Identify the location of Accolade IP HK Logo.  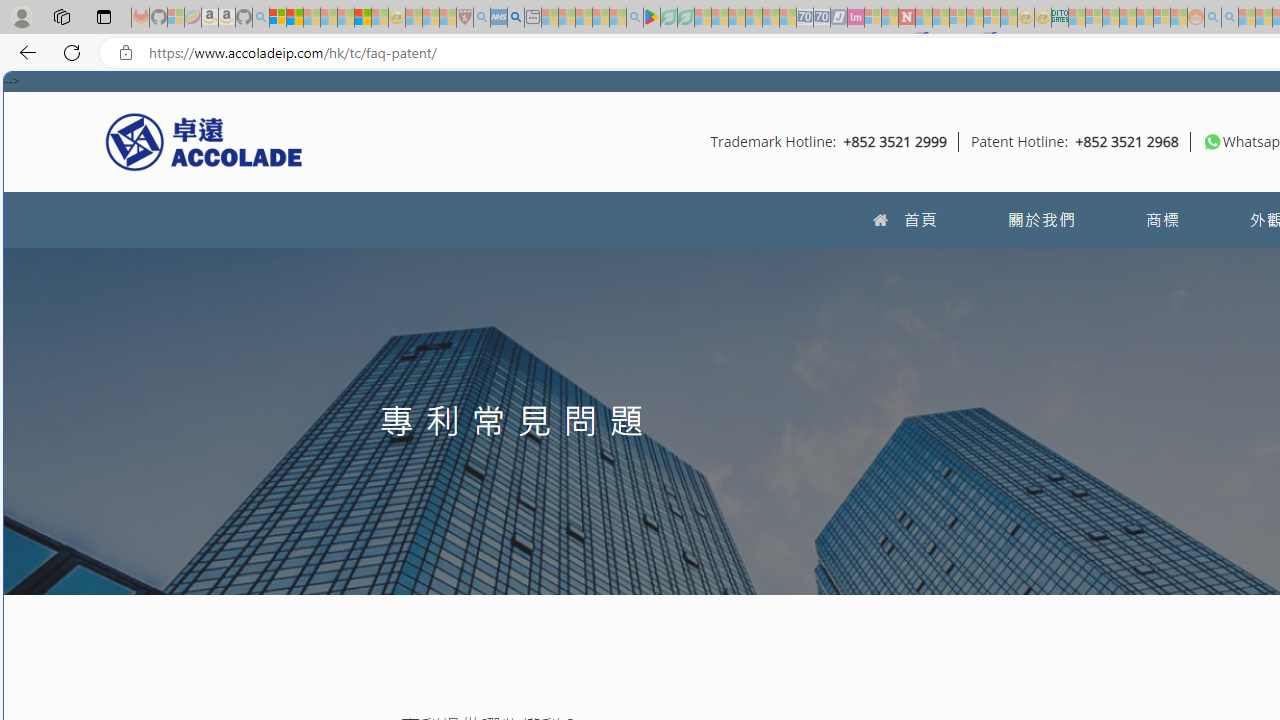
(204, 141).